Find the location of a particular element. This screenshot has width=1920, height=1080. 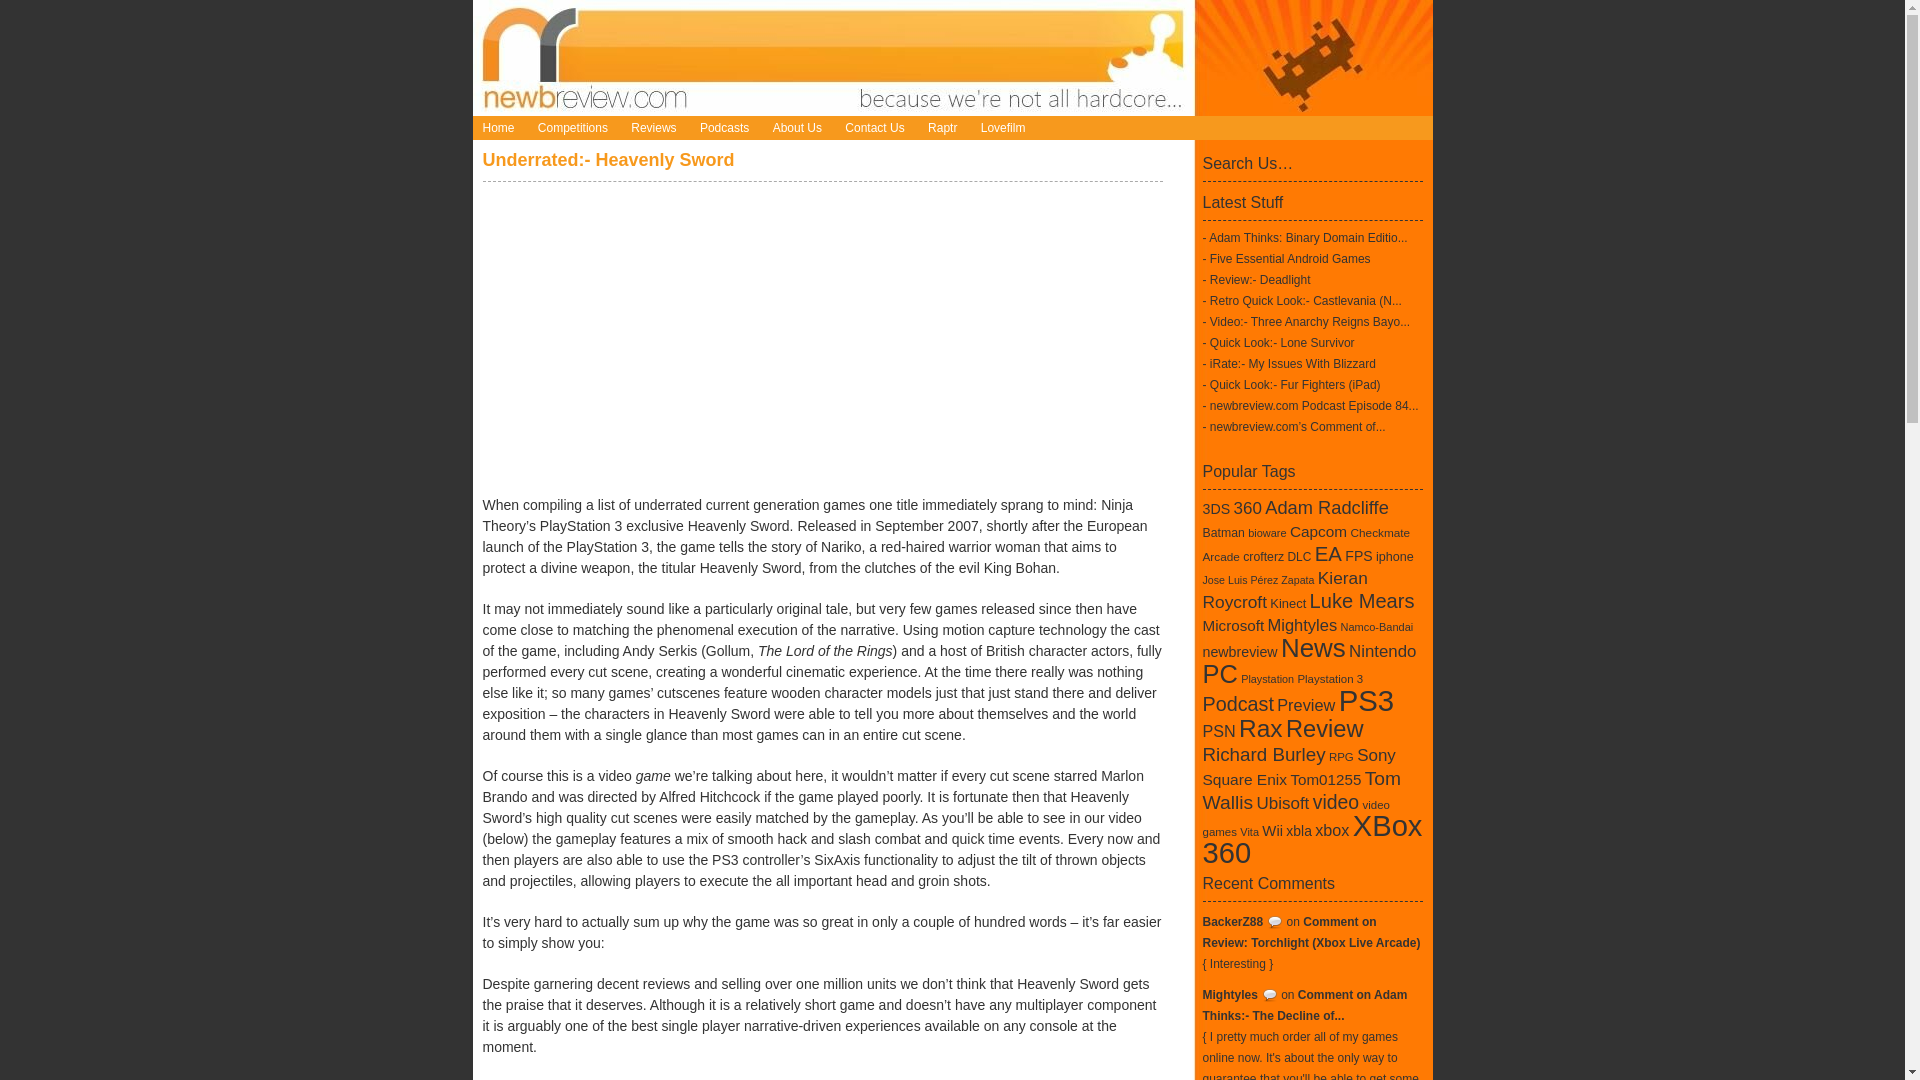

Reviews is located at coordinates (652, 128).